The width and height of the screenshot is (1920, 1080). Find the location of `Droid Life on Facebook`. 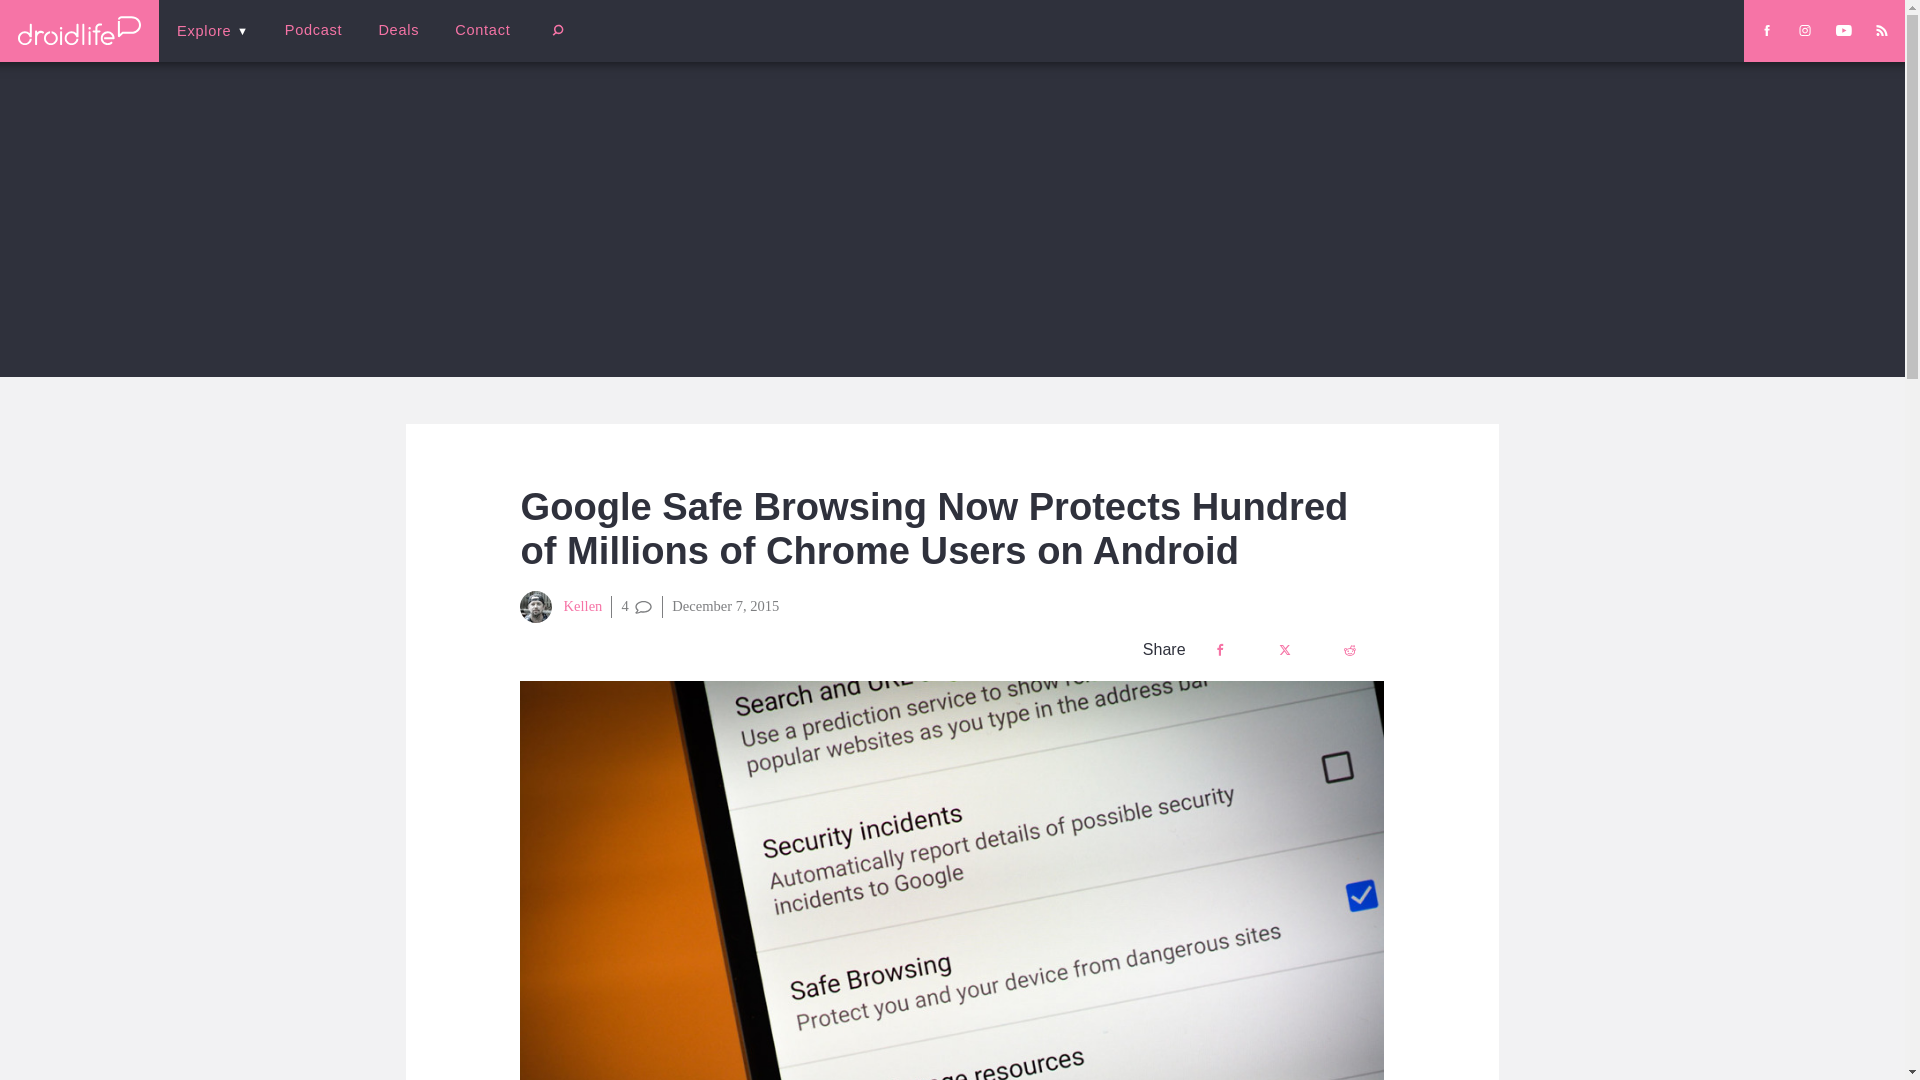

Droid Life on Facebook is located at coordinates (1766, 30).